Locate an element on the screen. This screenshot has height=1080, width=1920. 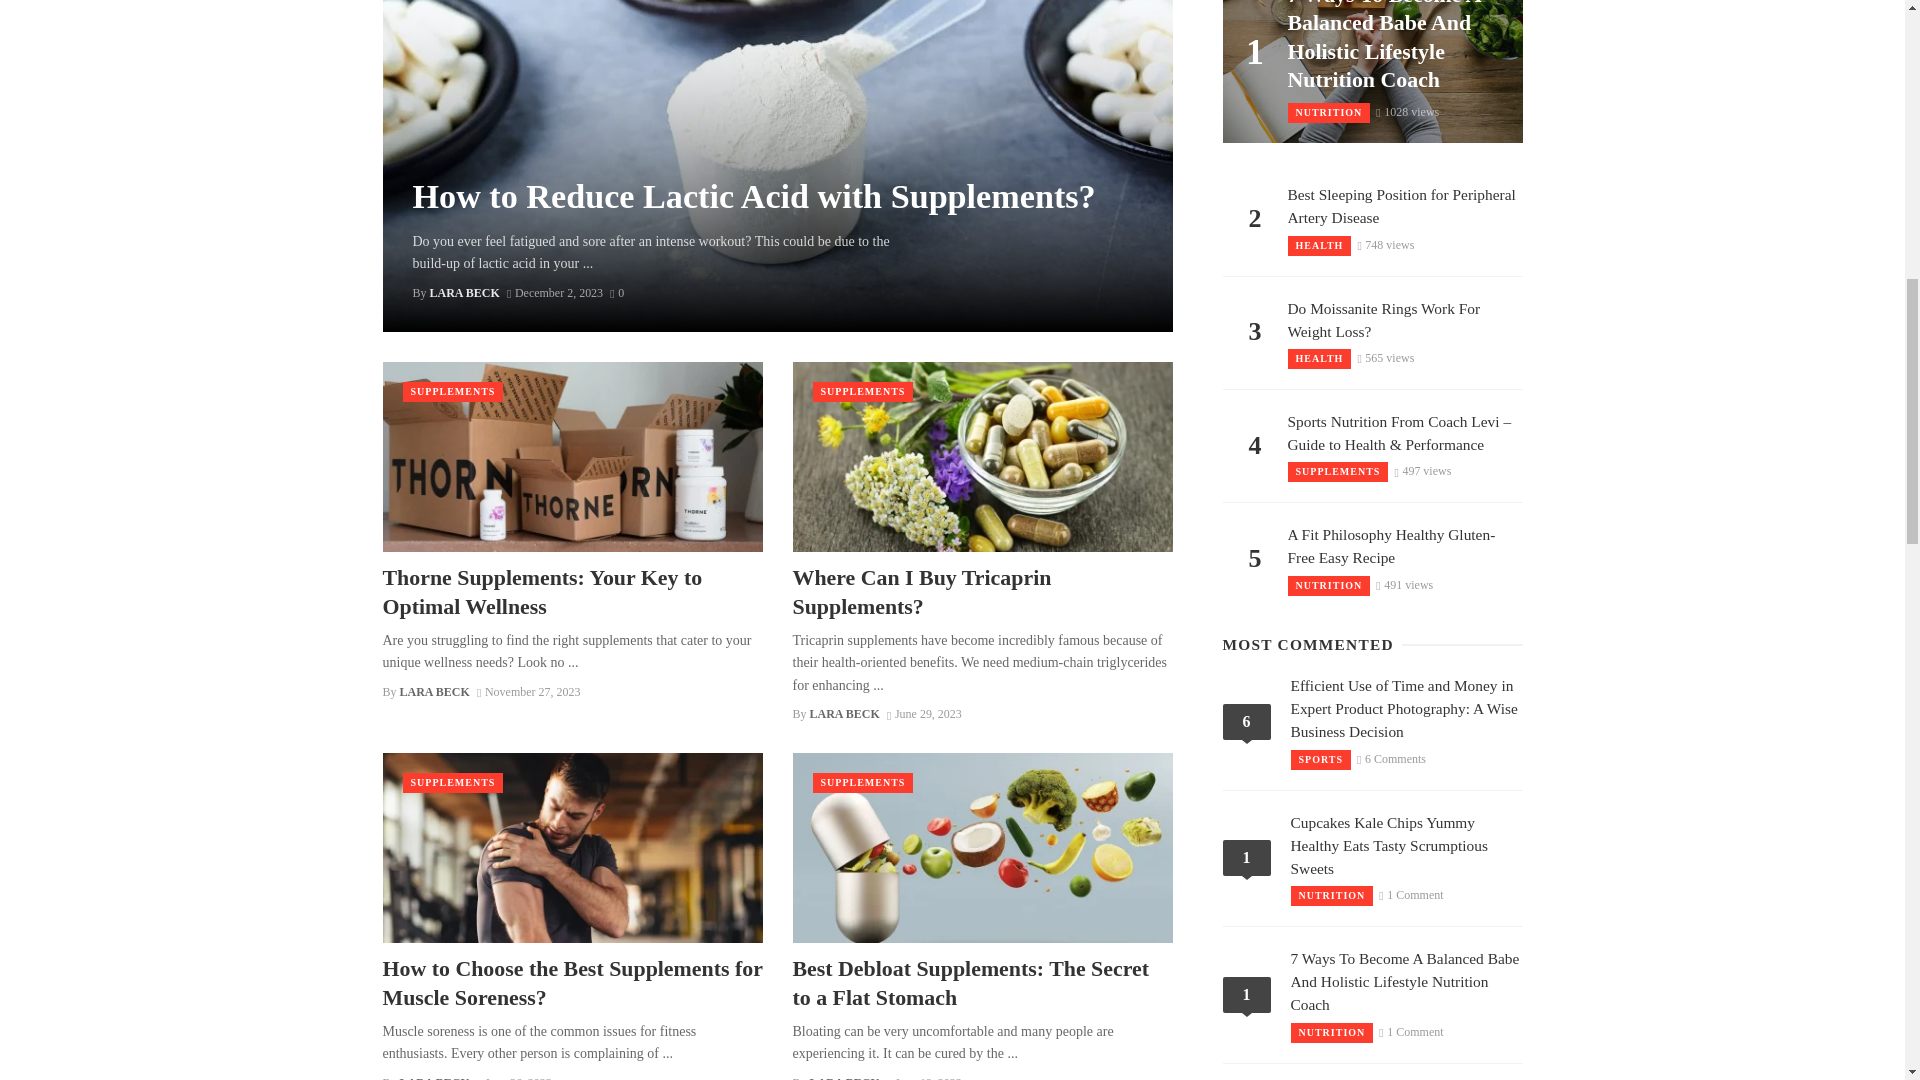
LARA BECK is located at coordinates (464, 293).